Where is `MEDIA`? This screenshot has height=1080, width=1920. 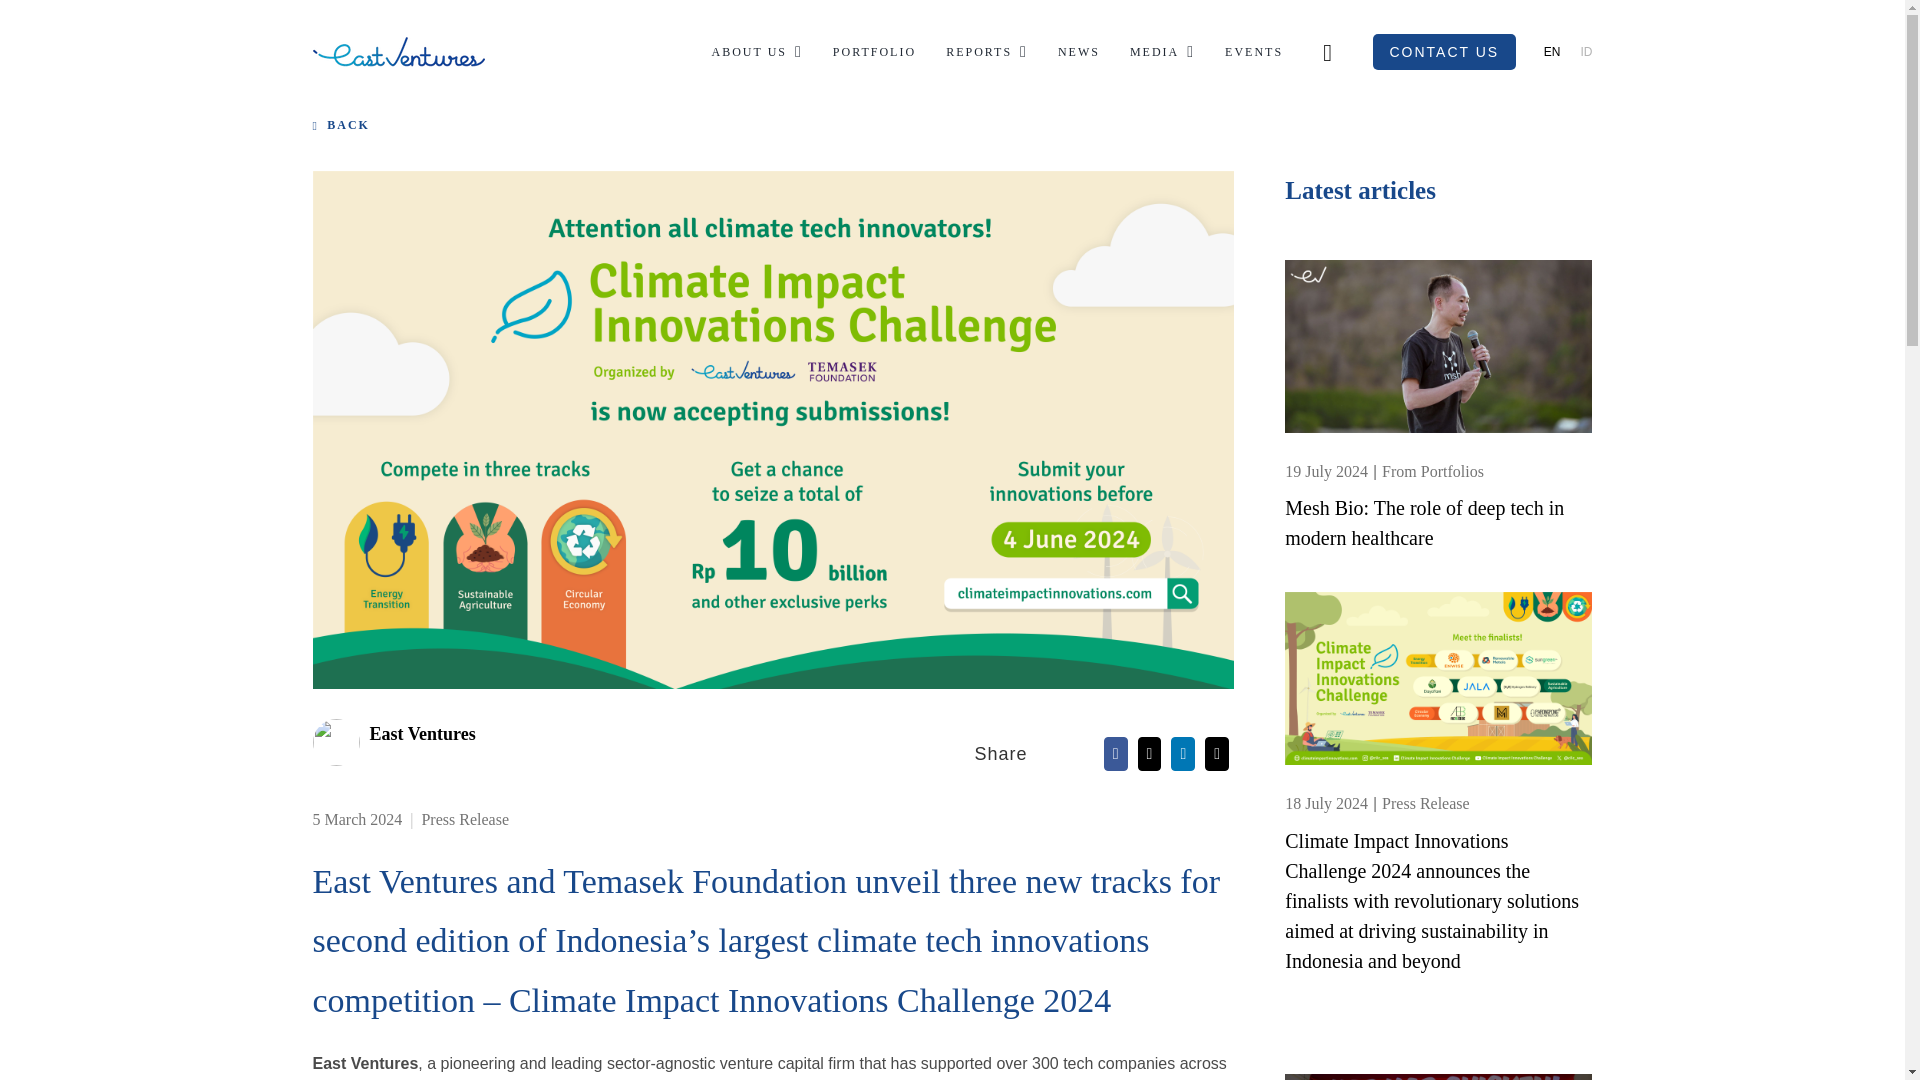
MEDIA is located at coordinates (1162, 52).